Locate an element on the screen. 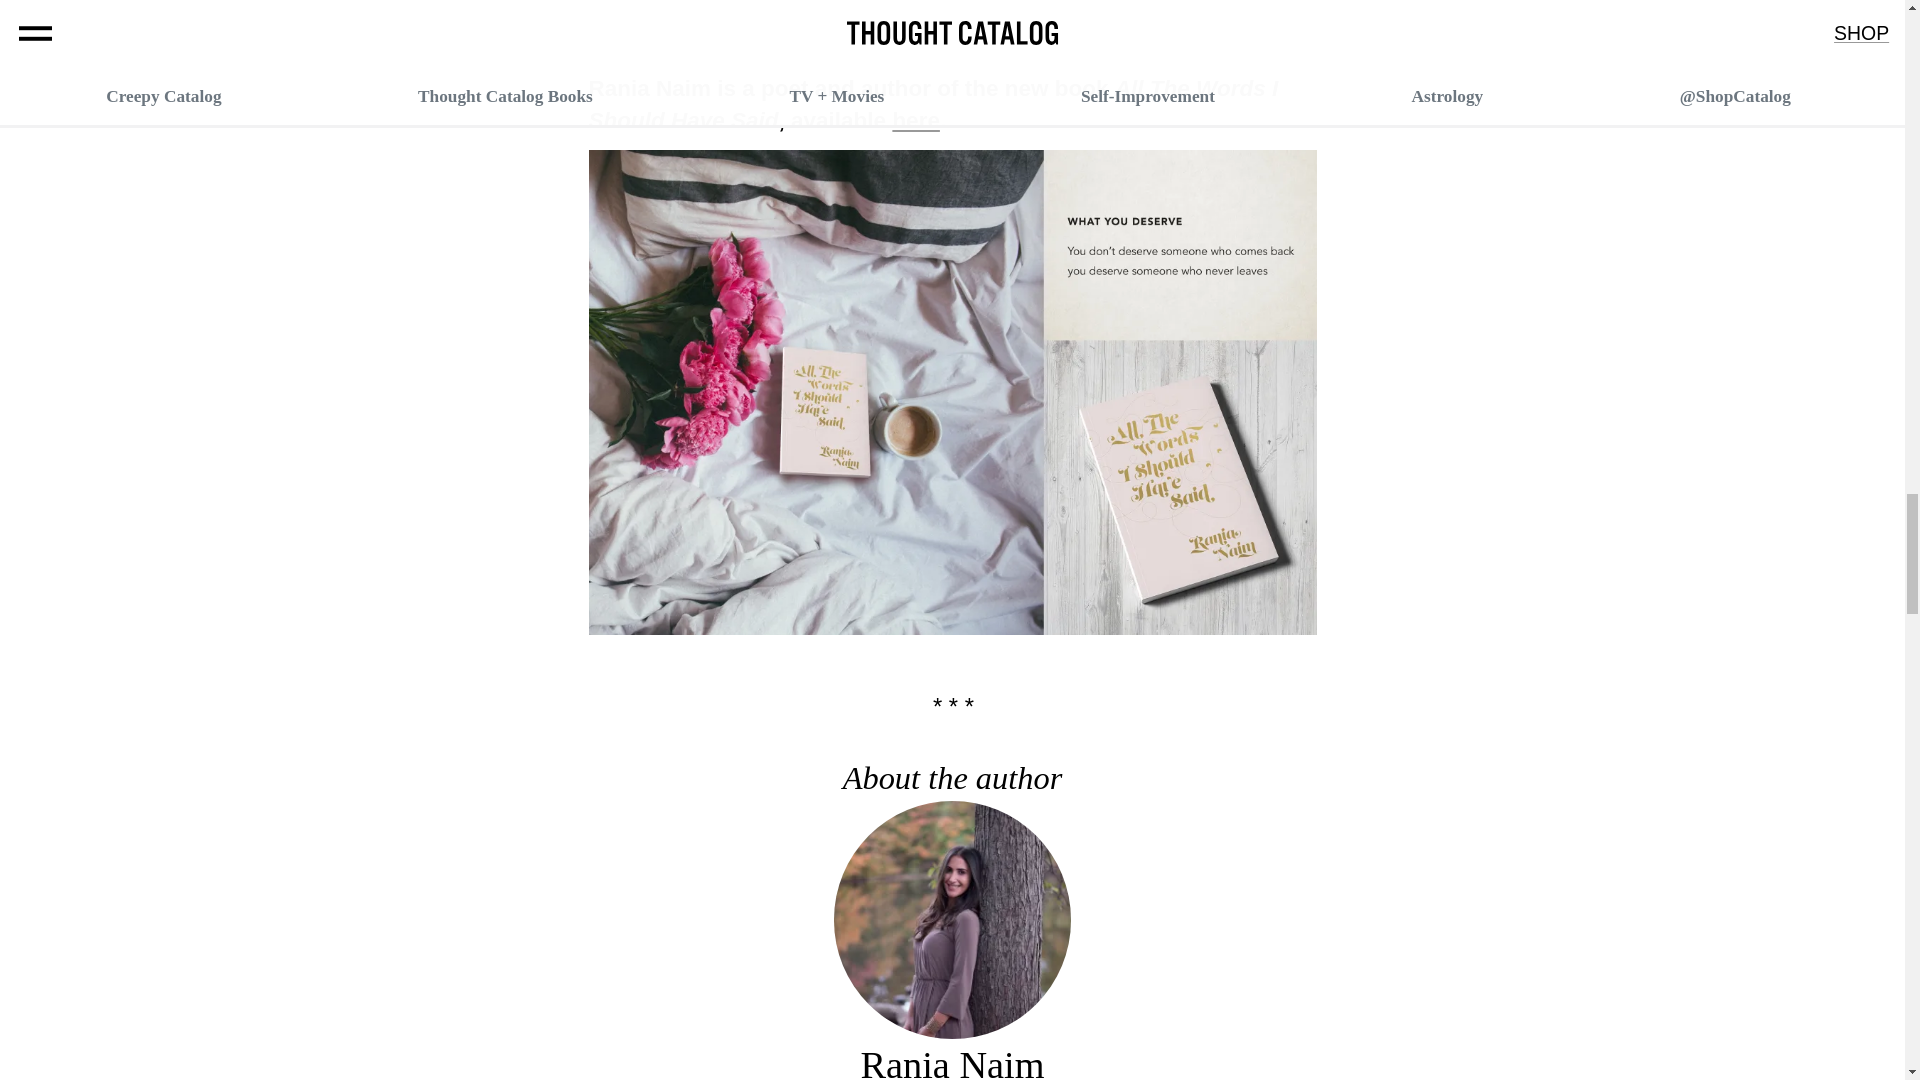 This screenshot has width=1920, height=1080. Rania Naim is located at coordinates (952, 1062).